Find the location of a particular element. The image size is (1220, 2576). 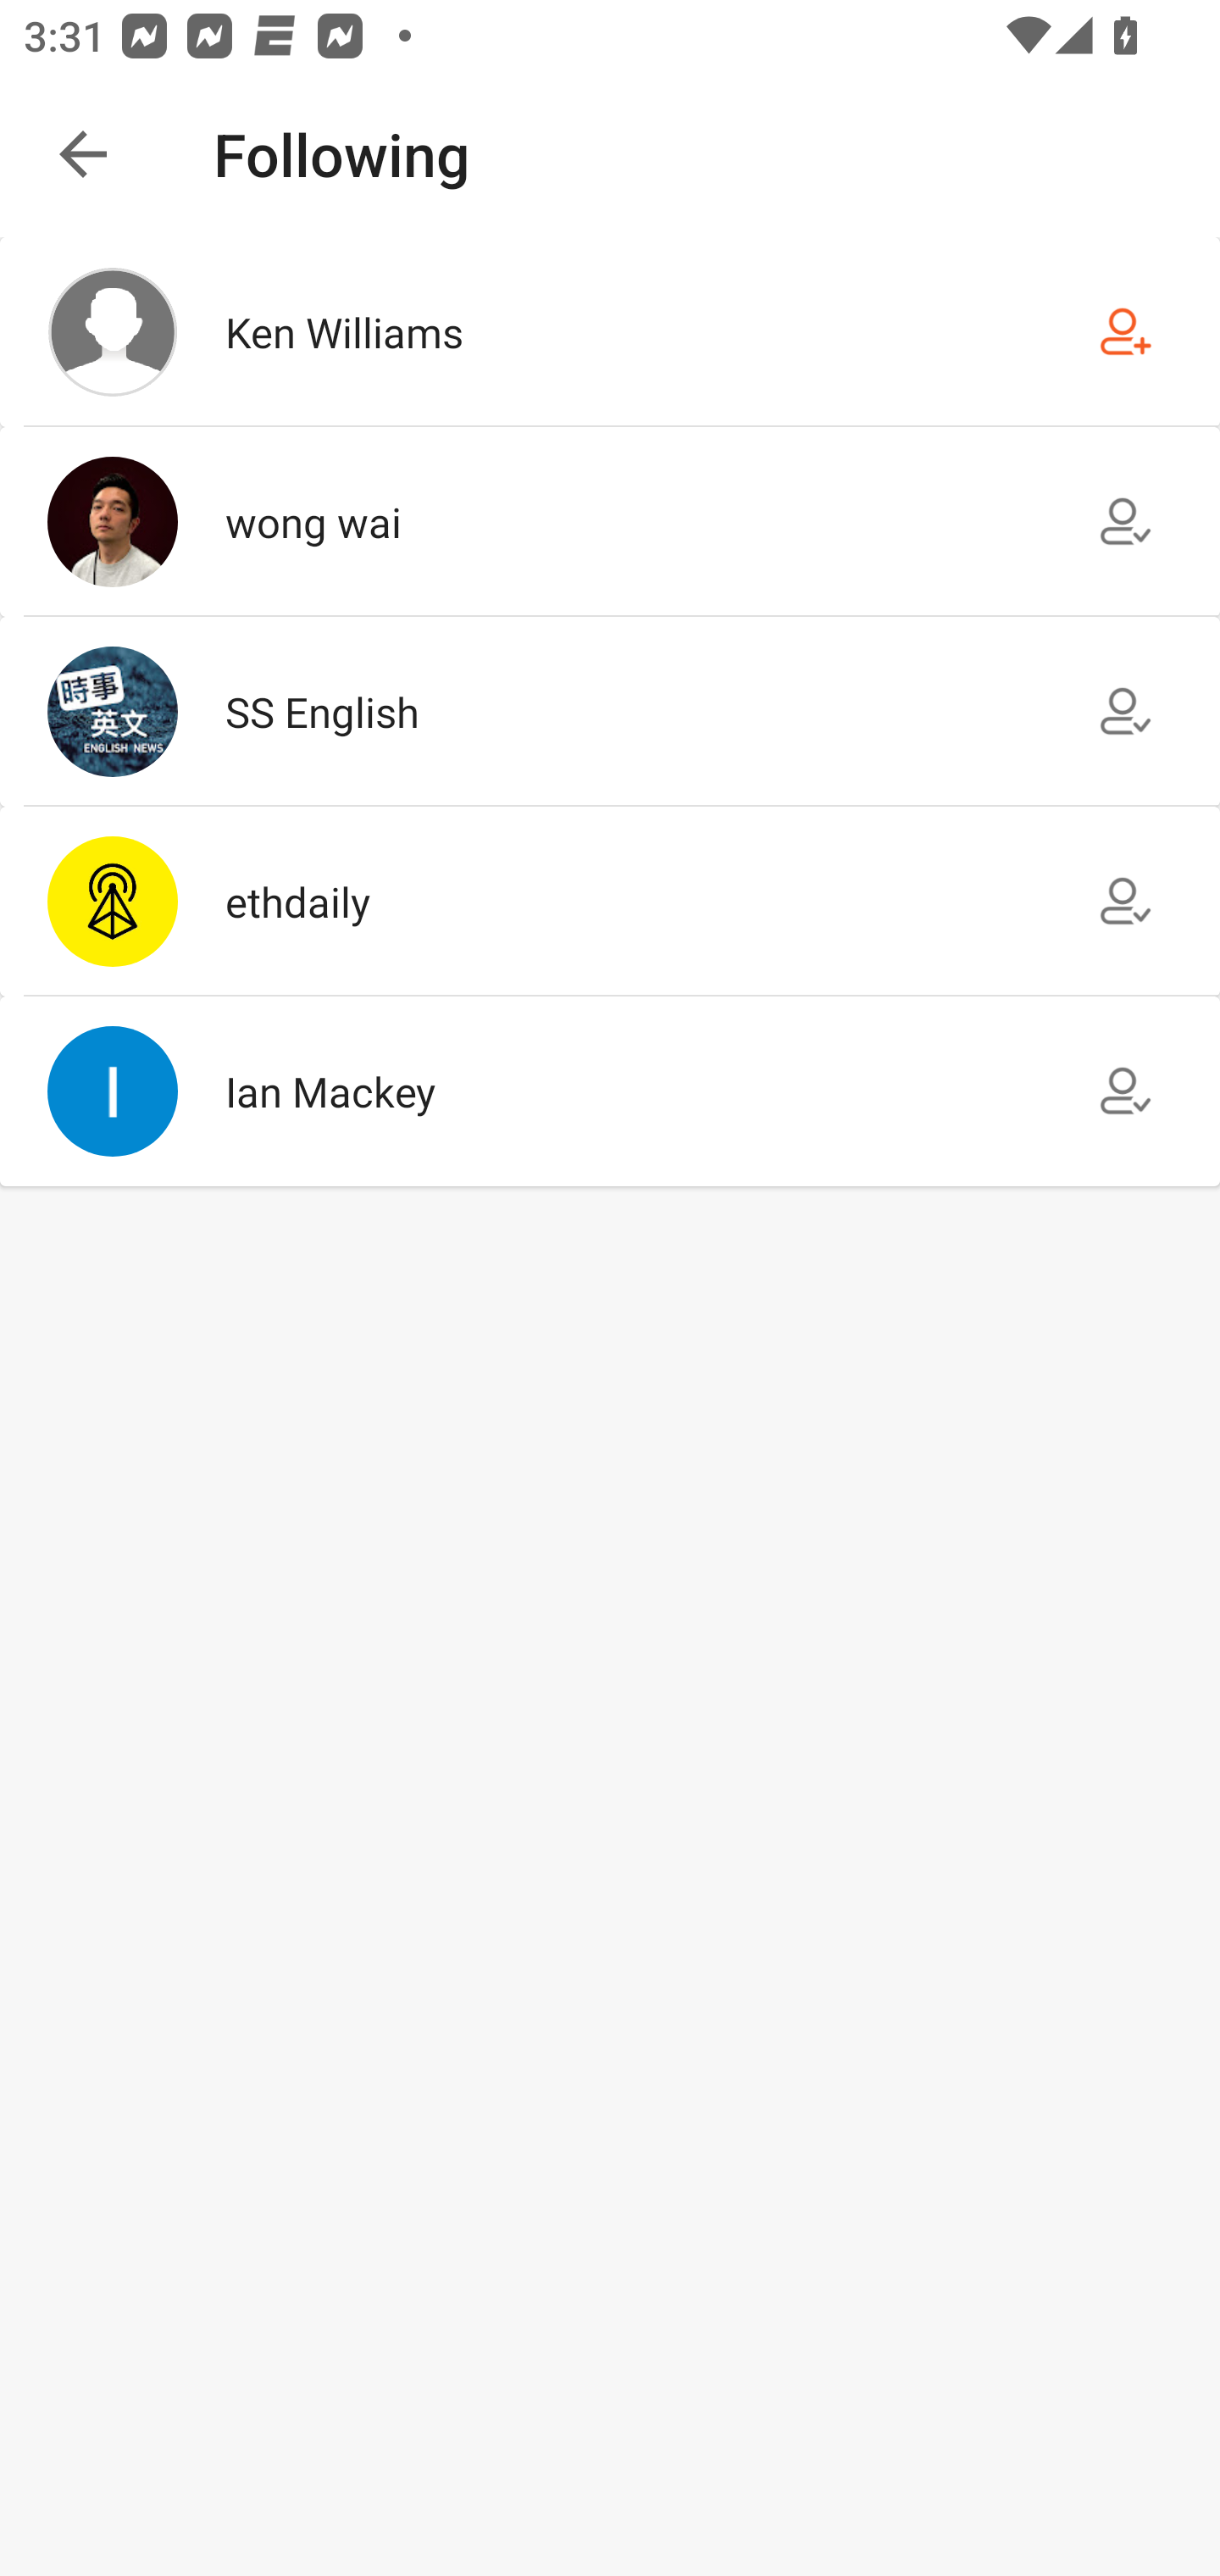

SS English is located at coordinates (610, 710).